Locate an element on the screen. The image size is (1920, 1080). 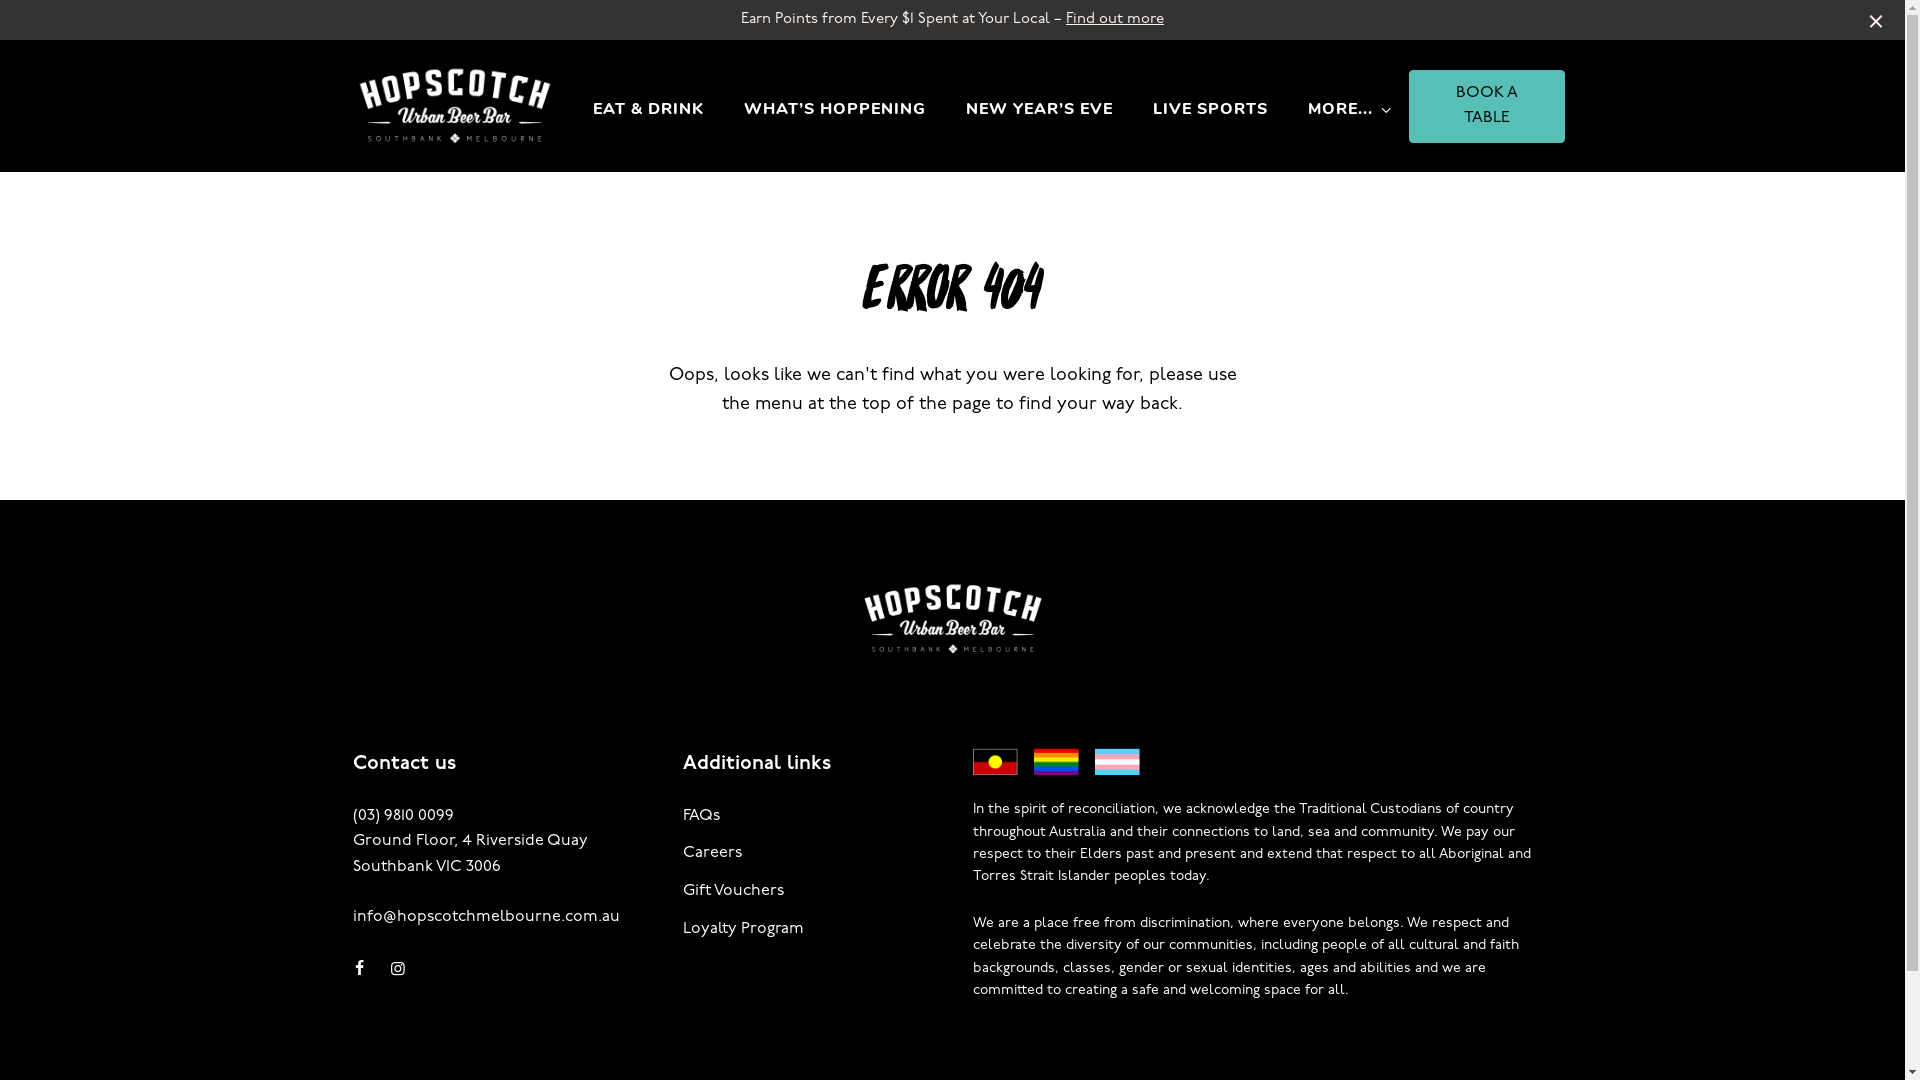
Gift Vouchers is located at coordinates (732, 890).